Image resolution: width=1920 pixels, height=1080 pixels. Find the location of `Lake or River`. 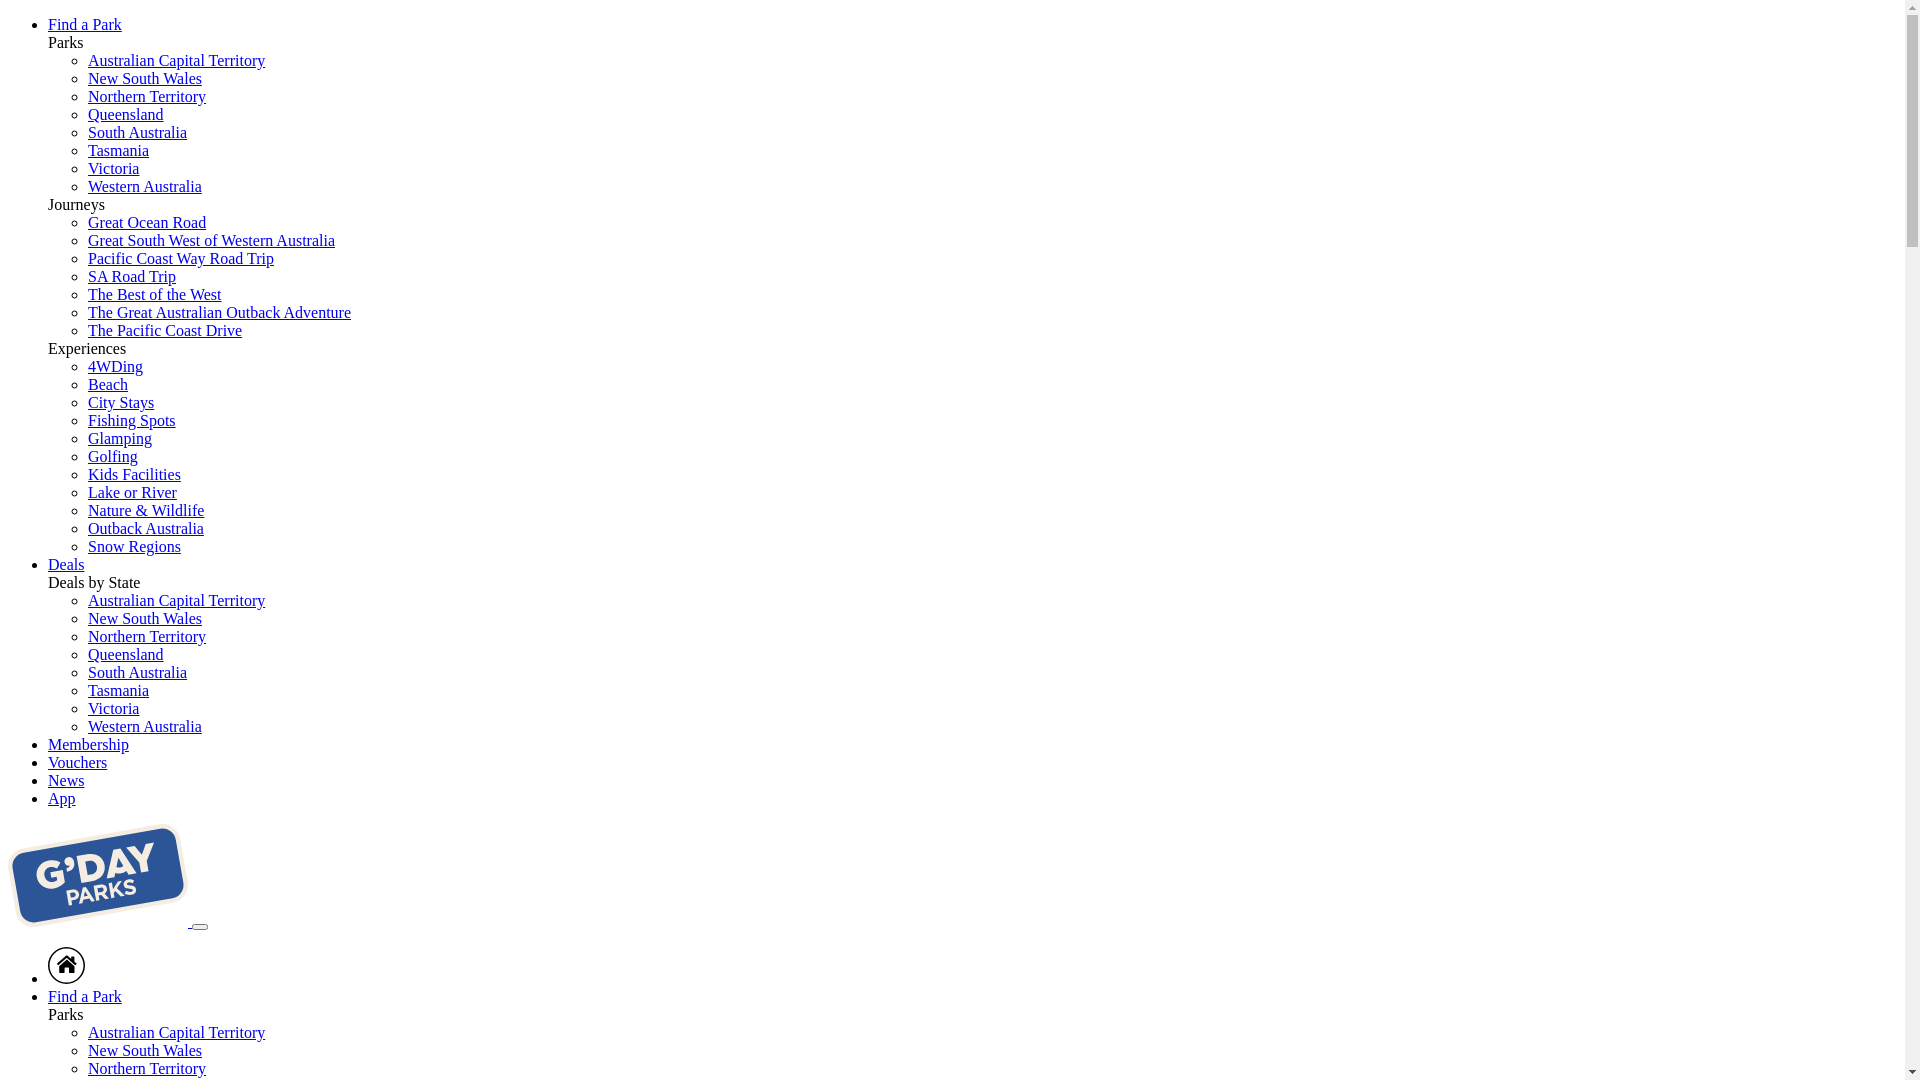

Lake or River is located at coordinates (132, 492).